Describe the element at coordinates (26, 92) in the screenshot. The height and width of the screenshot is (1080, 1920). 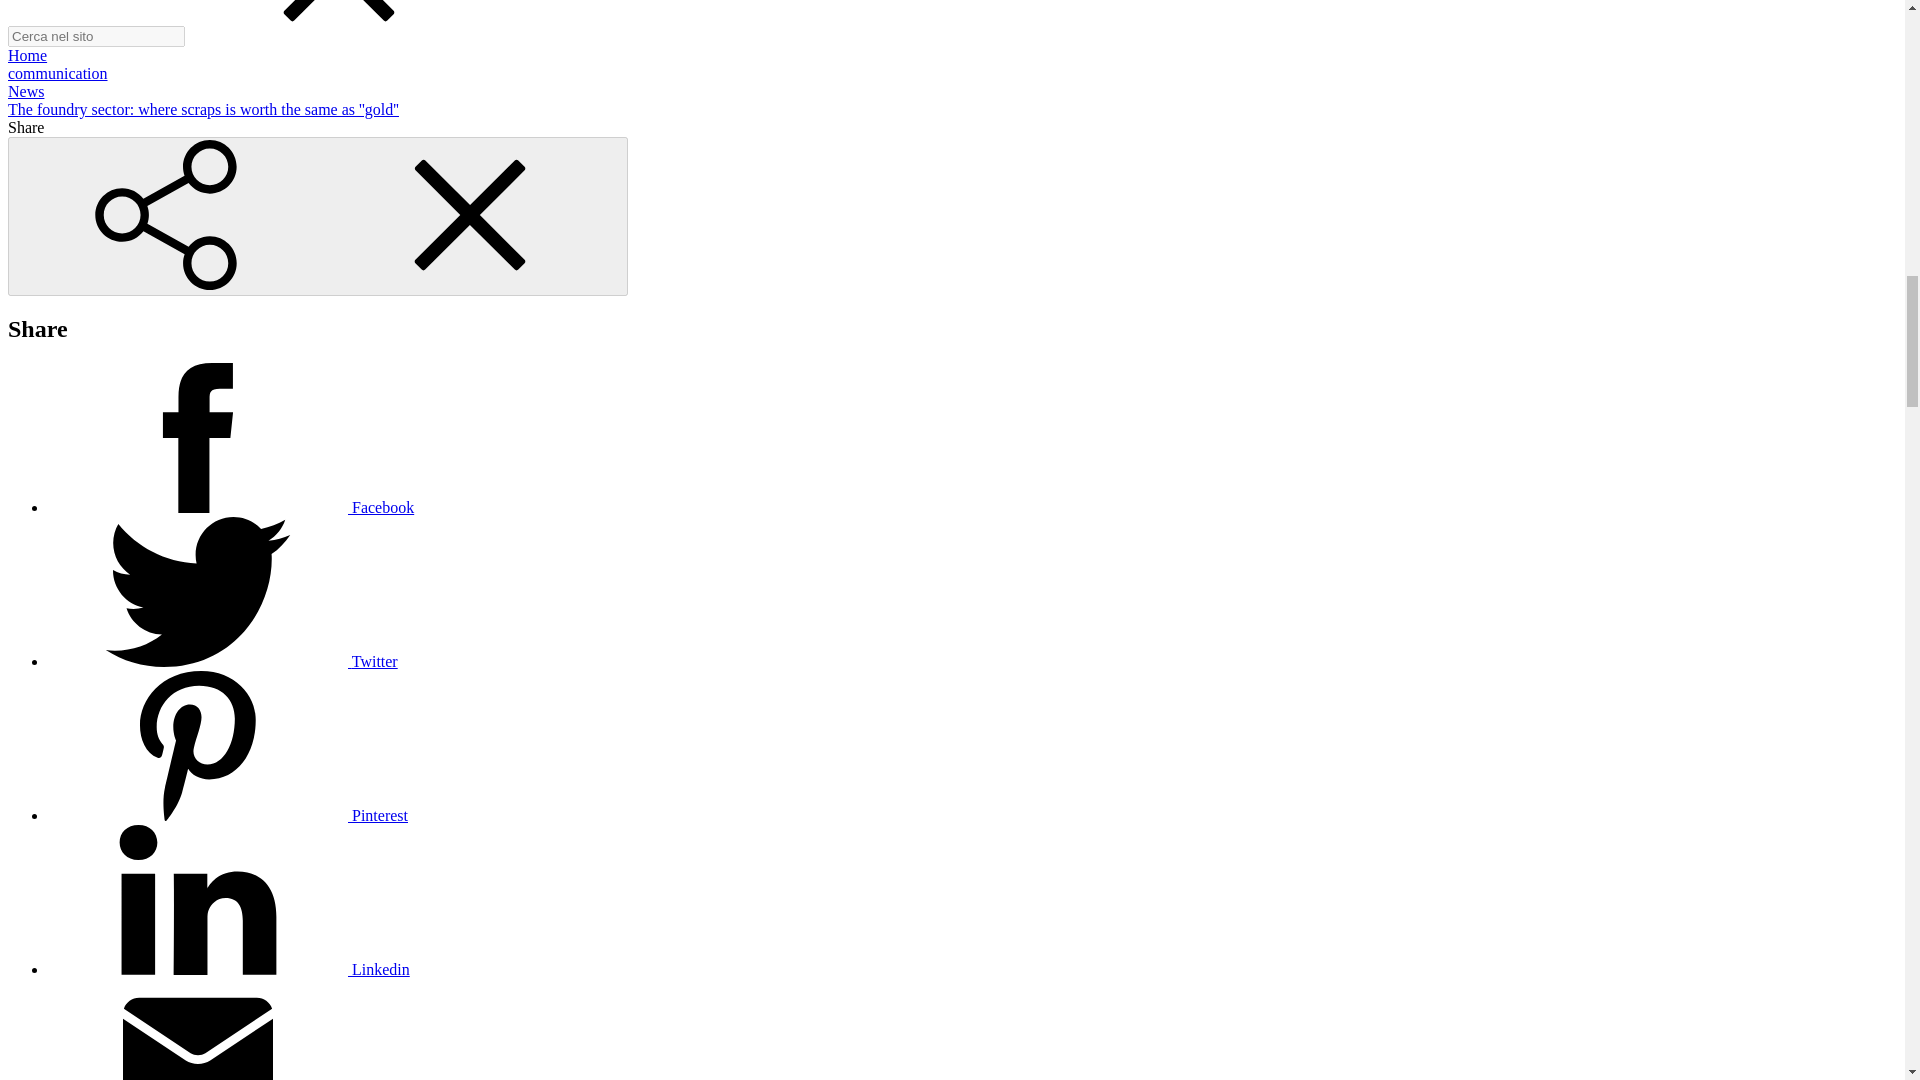
I see `News` at that location.